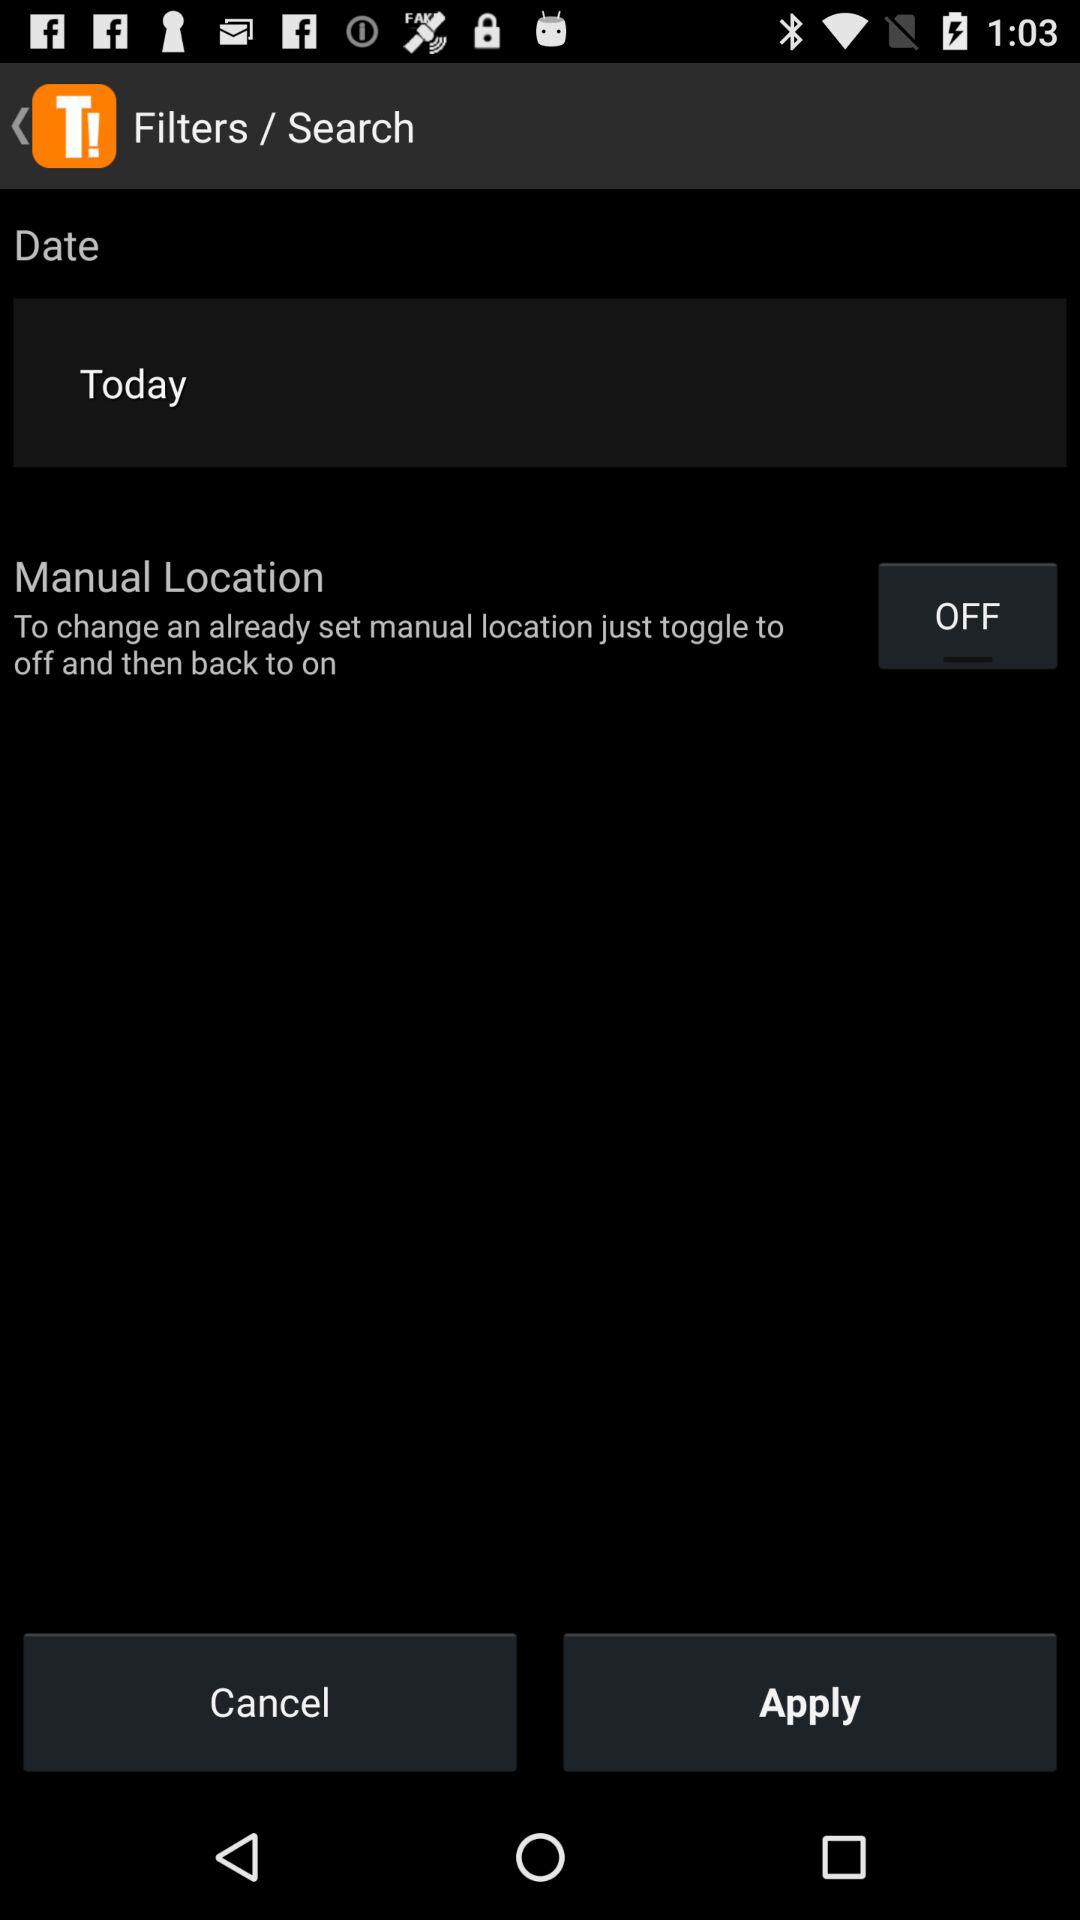 This screenshot has width=1080, height=1920. I want to click on select icon below to change an icon, so click(270, 1701).